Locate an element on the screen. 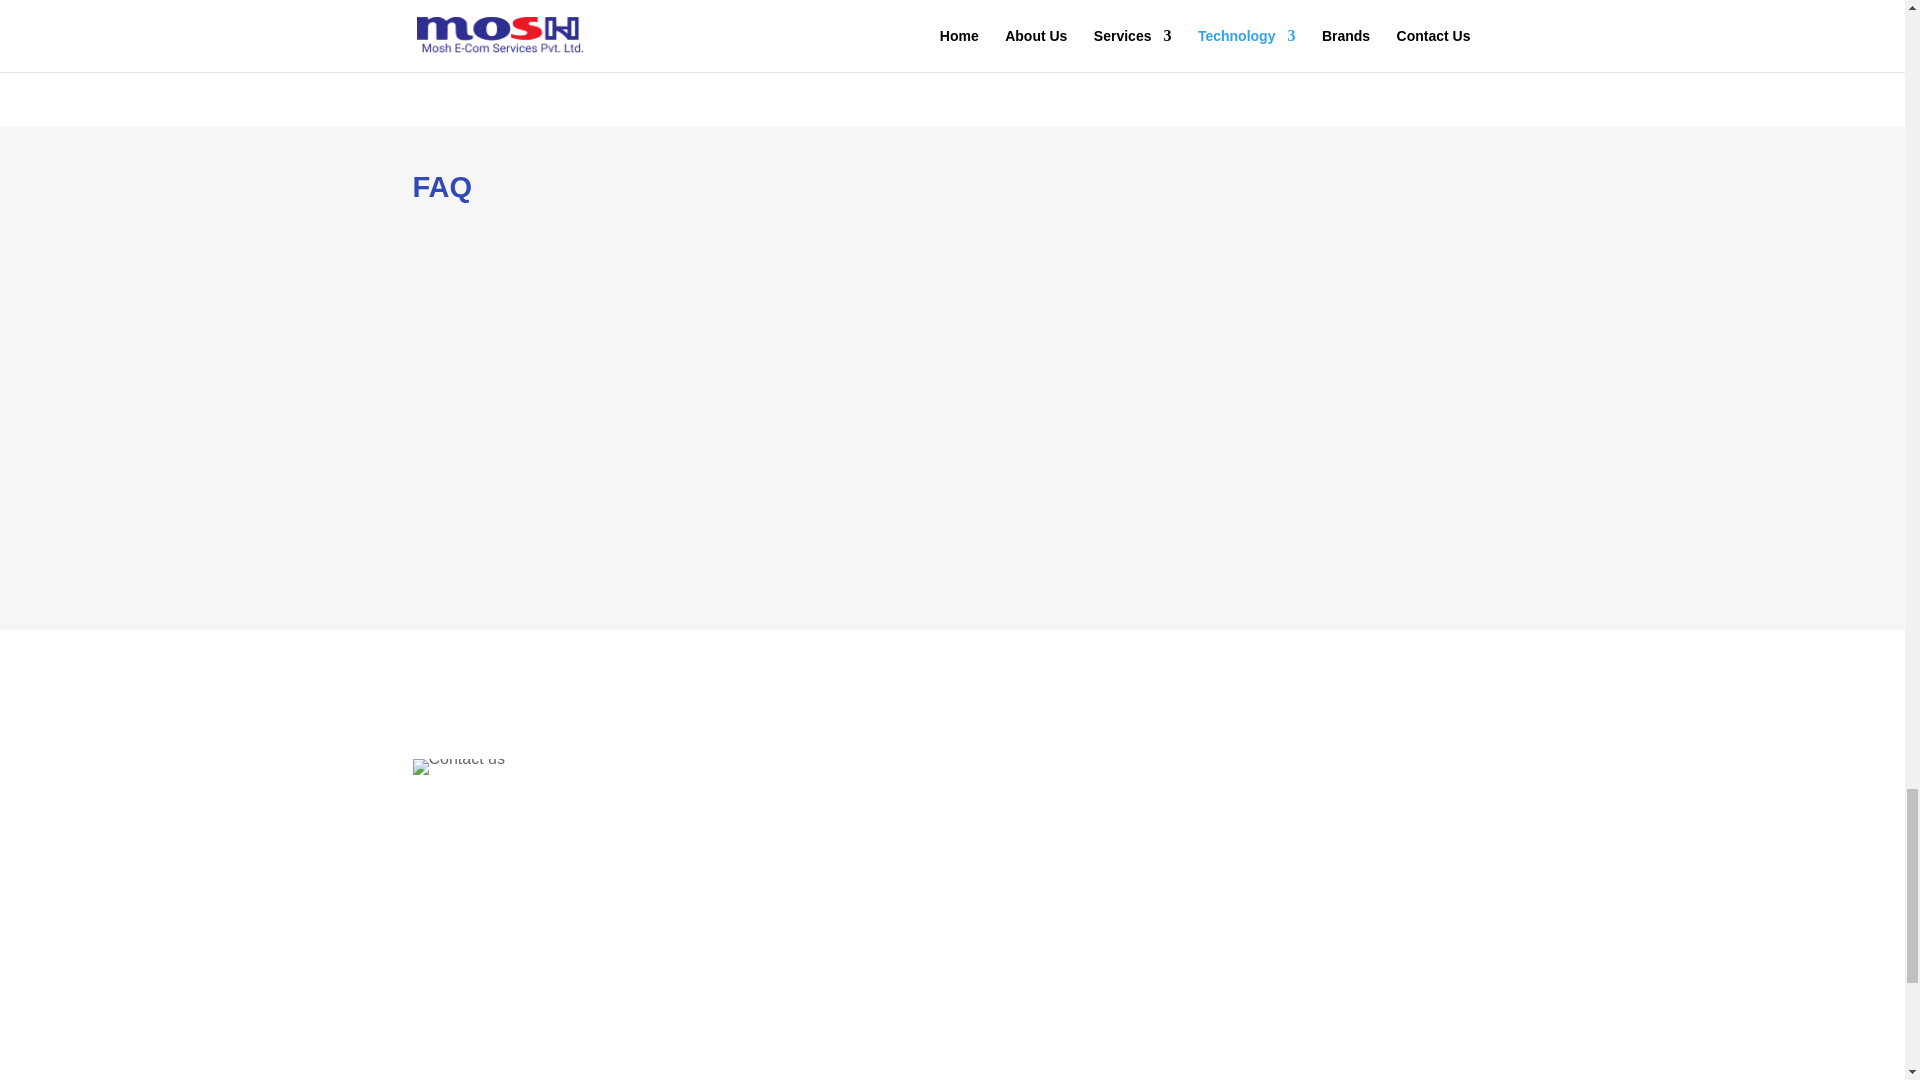 Image resolution: width=1920 pixels, height=1080 pixels. Contact us is located at coordinates (458, 767).